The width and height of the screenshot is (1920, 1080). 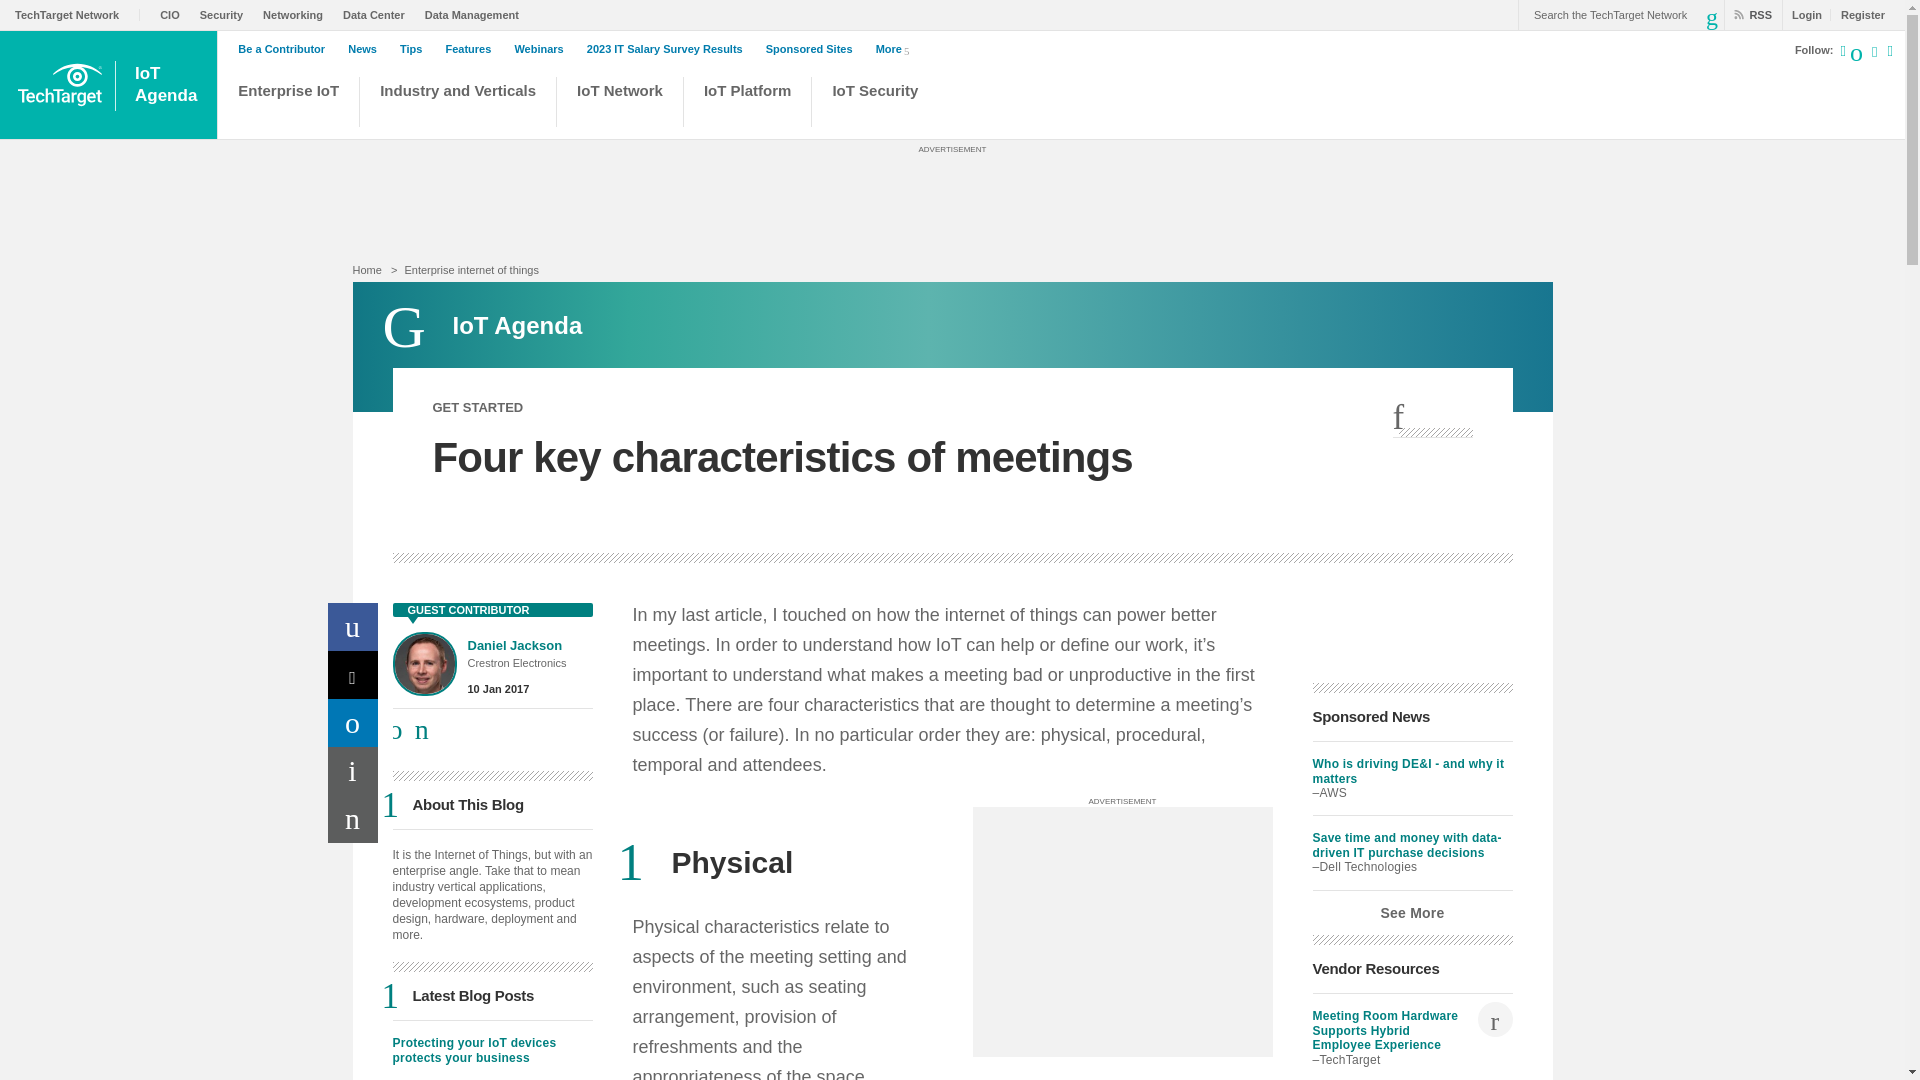 I want to click on IoT Security, so click(x=886, y=104).